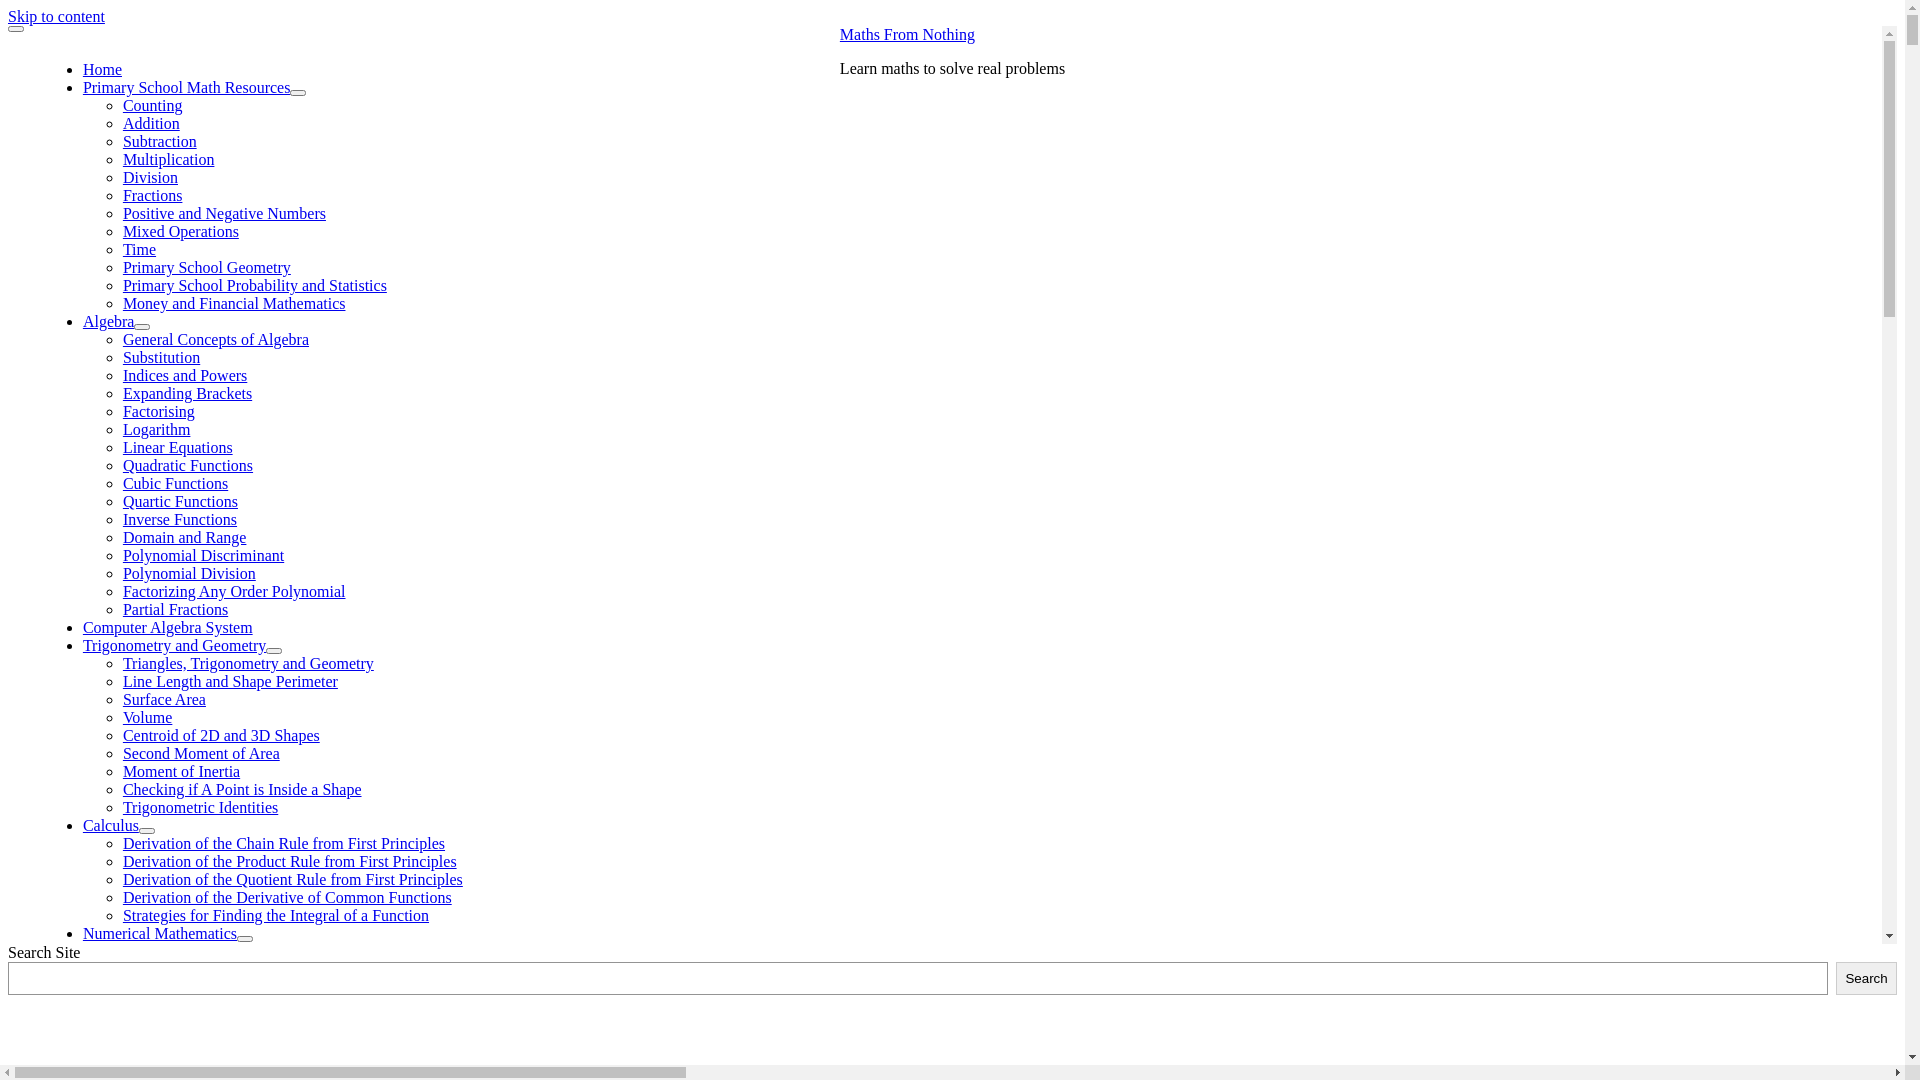  What do you see at coordinates (188, 466) in the screenshot?
I see `Quadratic Functions` at bounding box center [188, 466].